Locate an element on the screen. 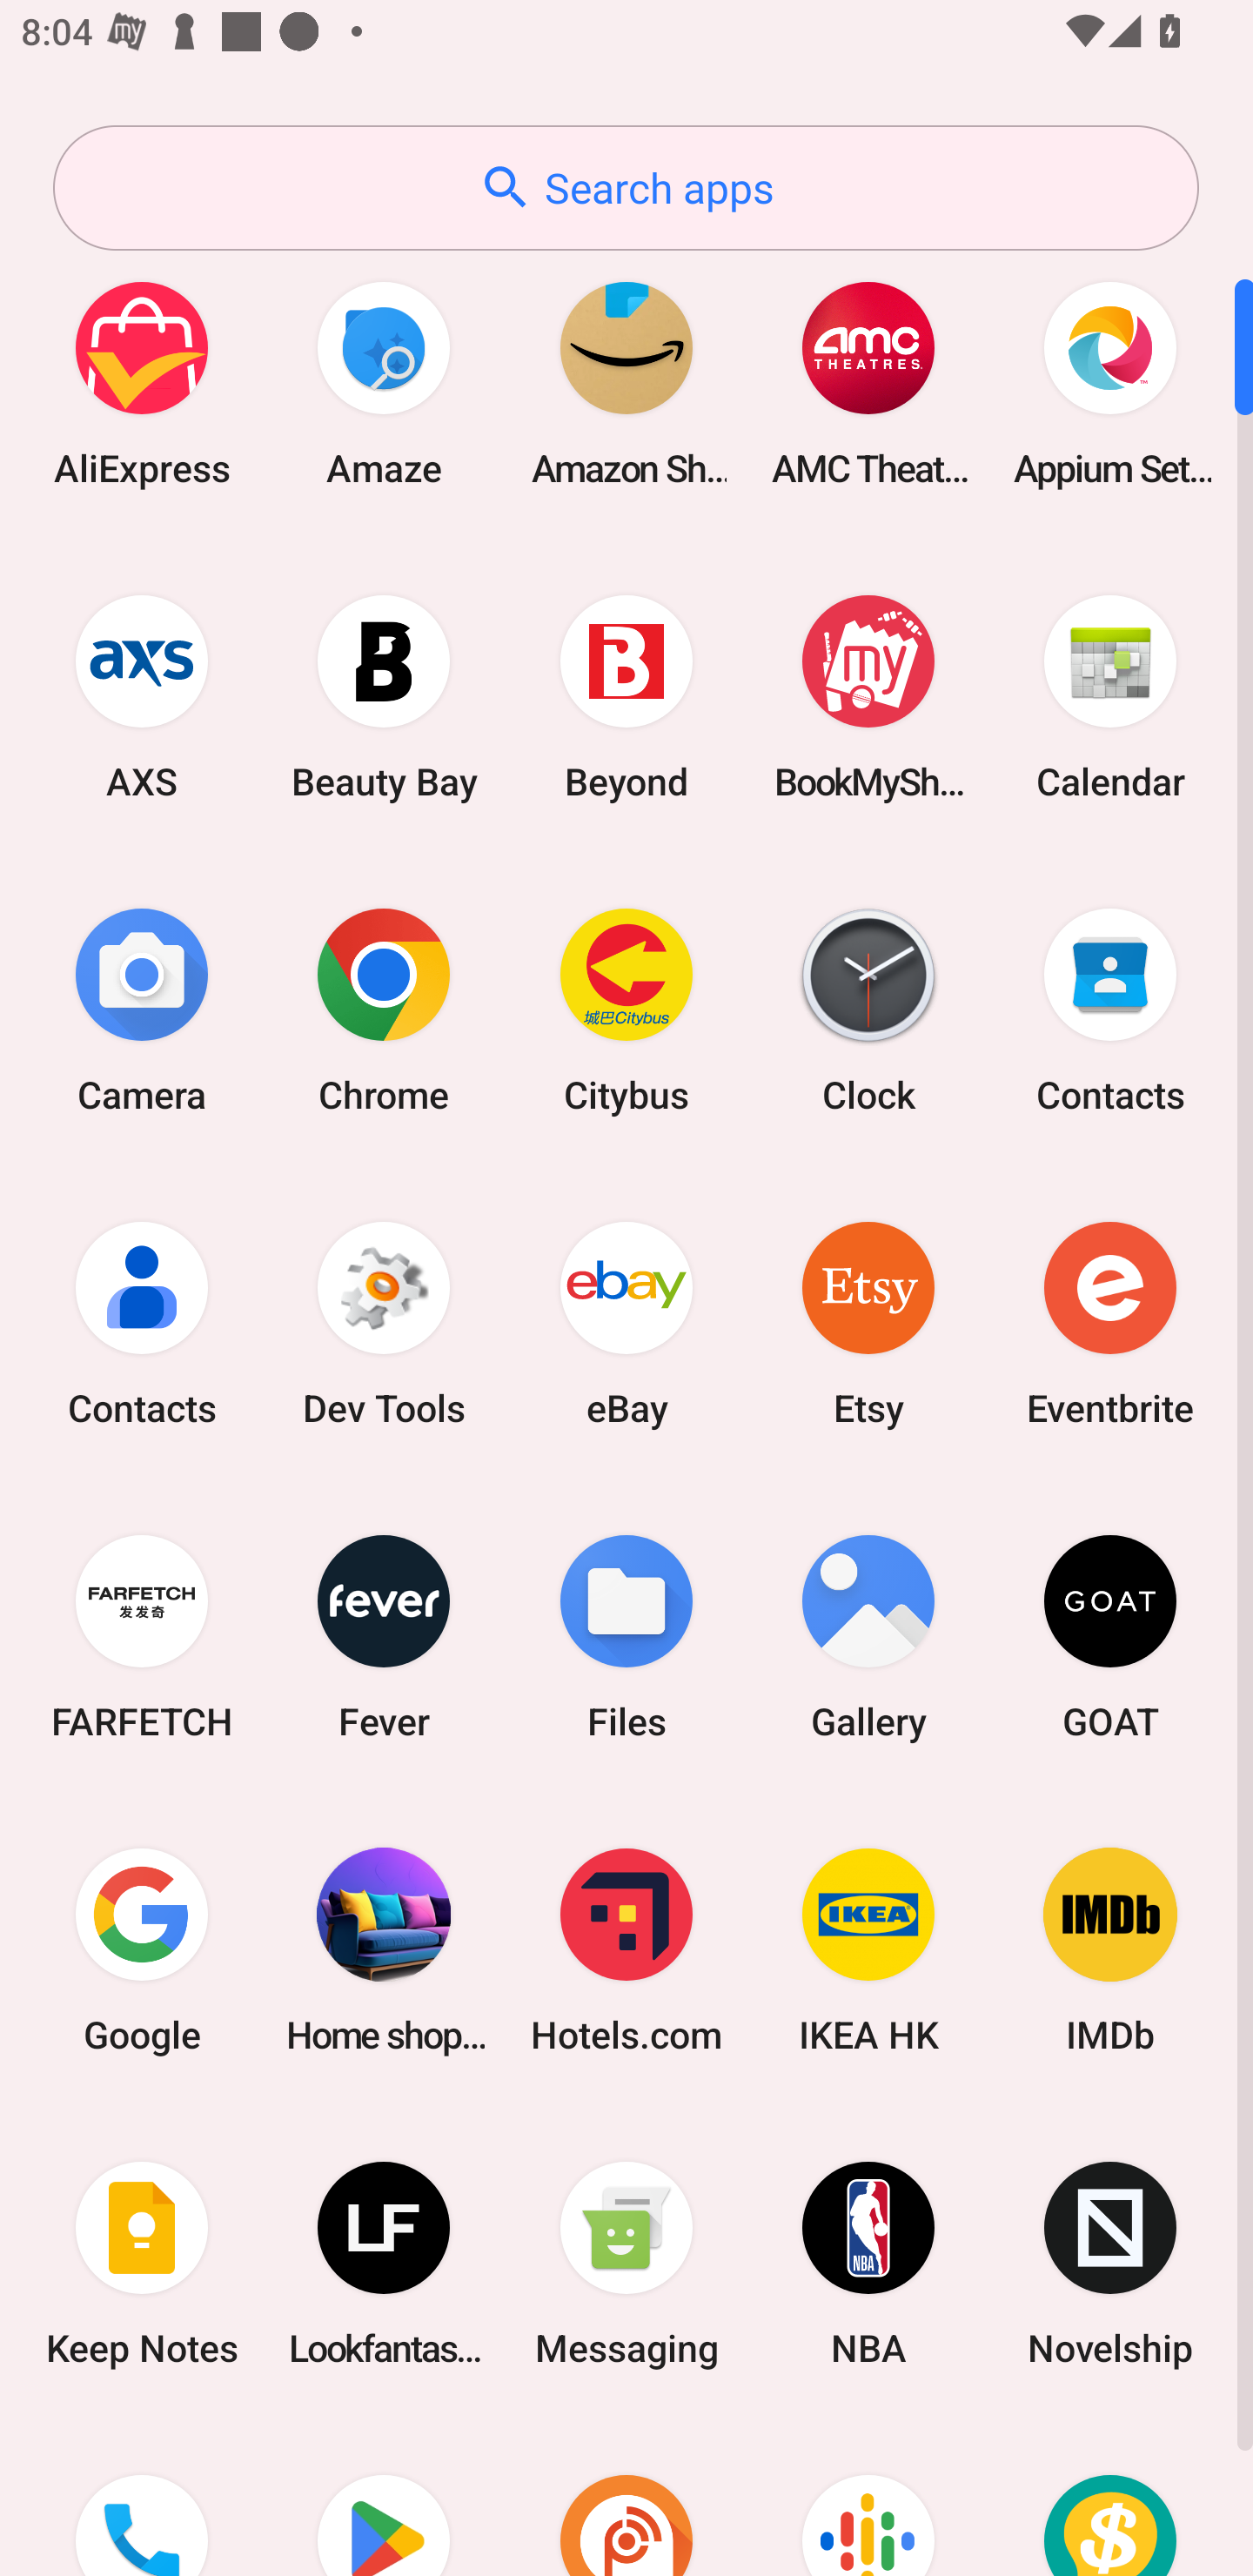 This screenshot has width=1253, height=2576. Hotels.com is located at coordinates (626, 1949).